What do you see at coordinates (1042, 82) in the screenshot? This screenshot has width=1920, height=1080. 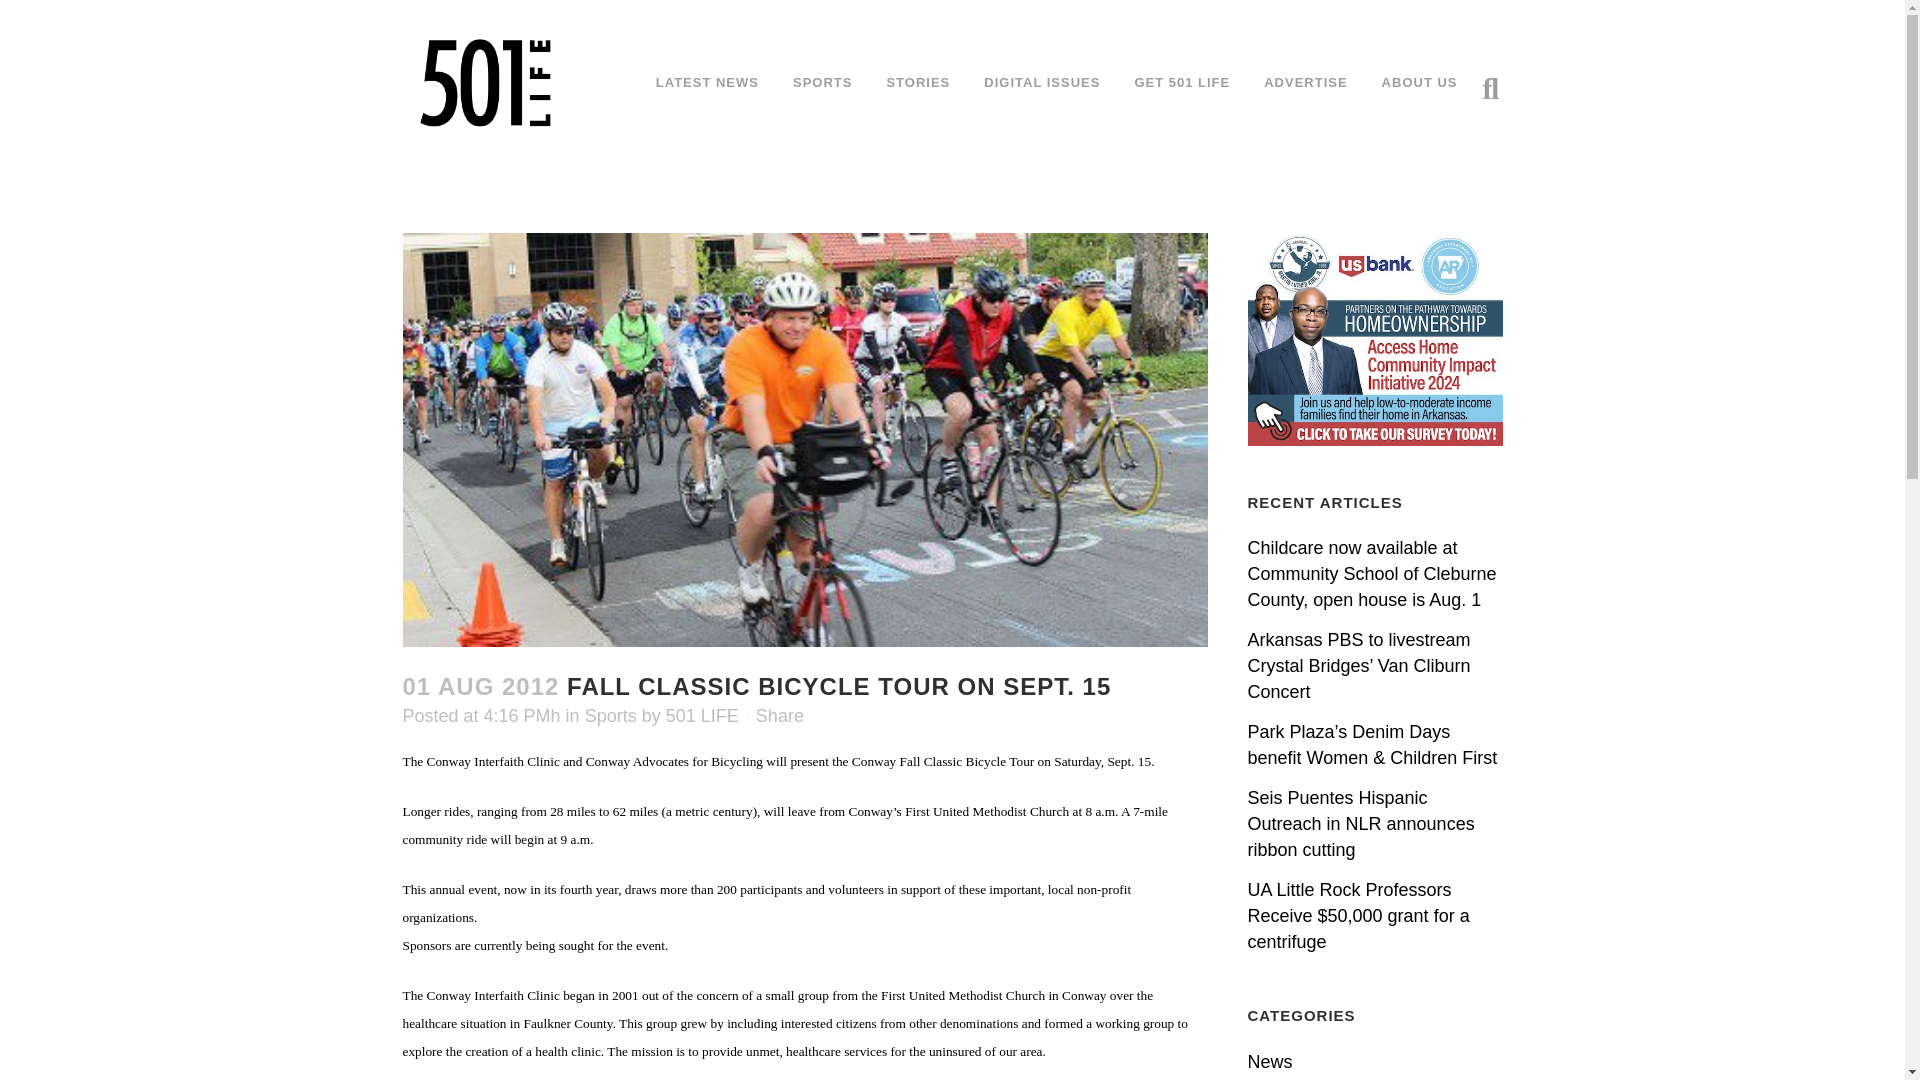 I see `DIGITAL ISSUES` at bounding box center [1042, 82].